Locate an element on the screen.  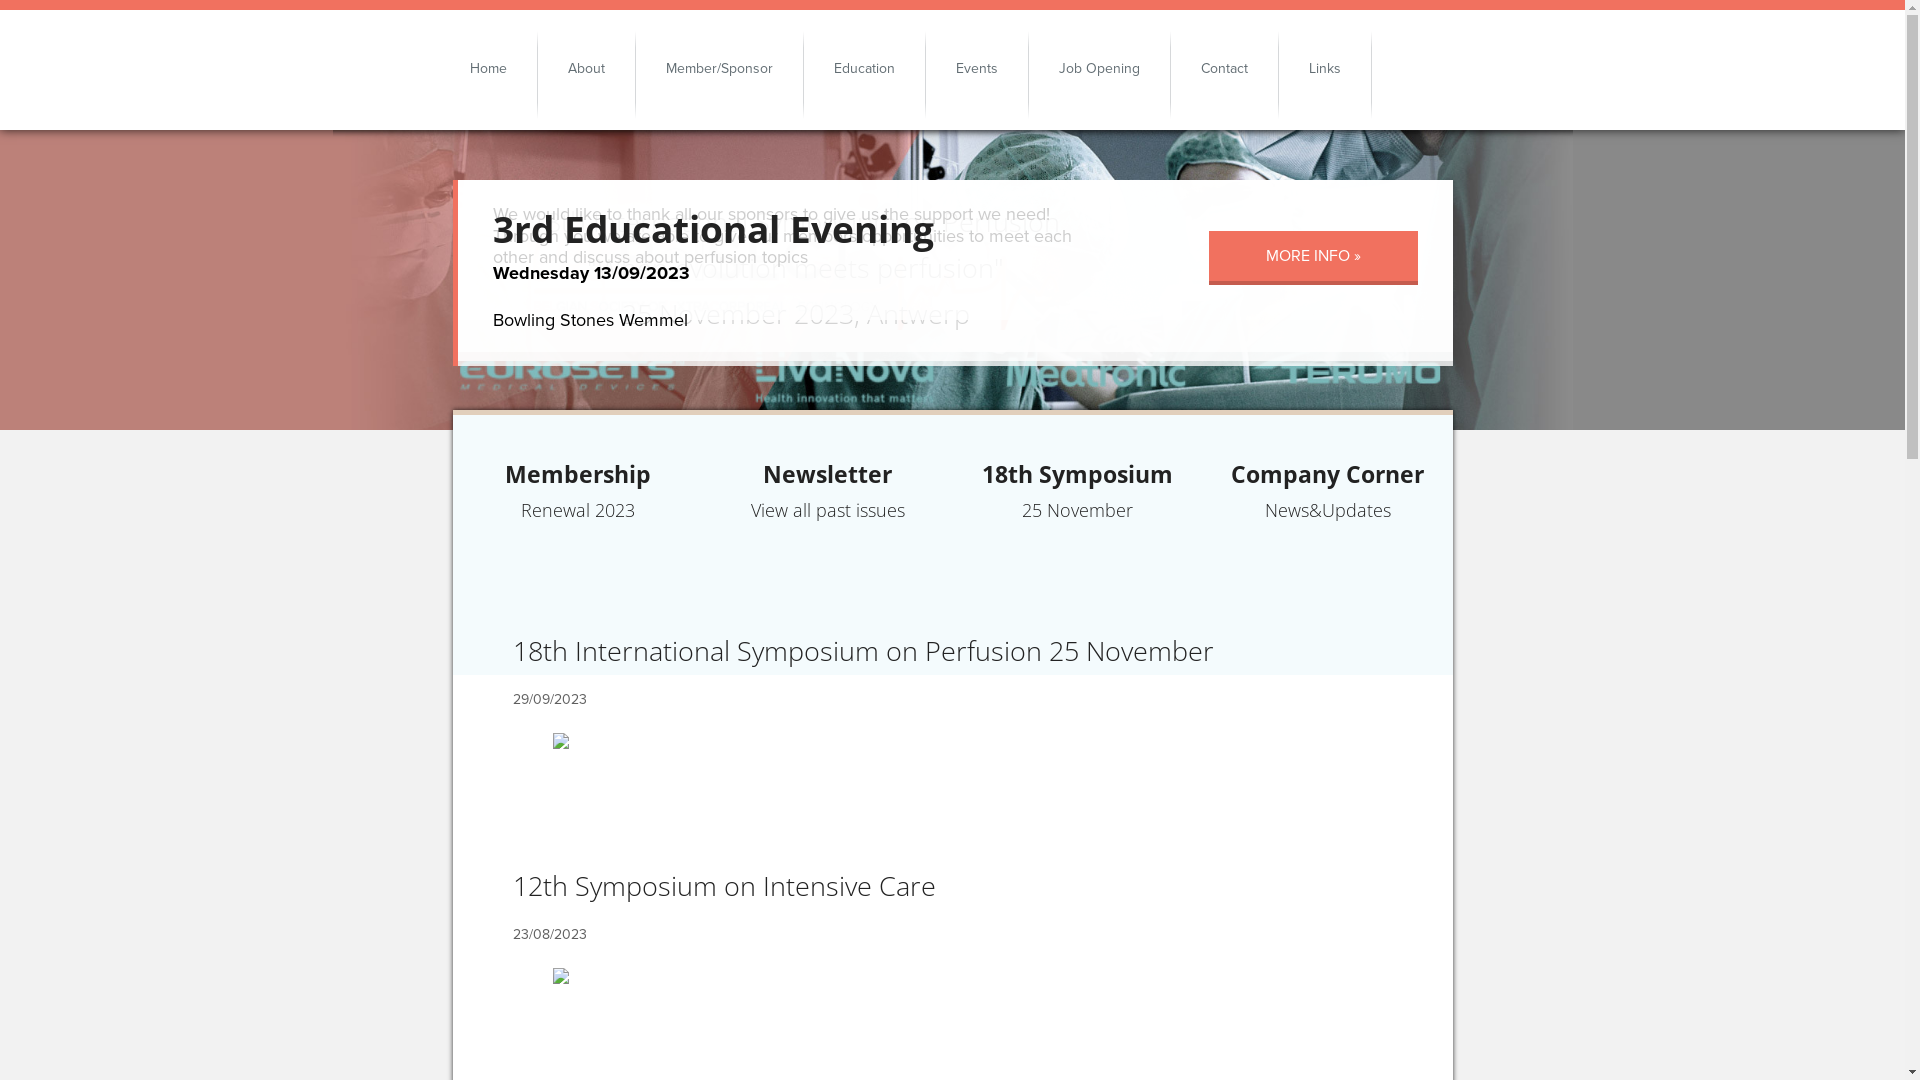
Renewal 2023 is located at coordinates (578, 534).